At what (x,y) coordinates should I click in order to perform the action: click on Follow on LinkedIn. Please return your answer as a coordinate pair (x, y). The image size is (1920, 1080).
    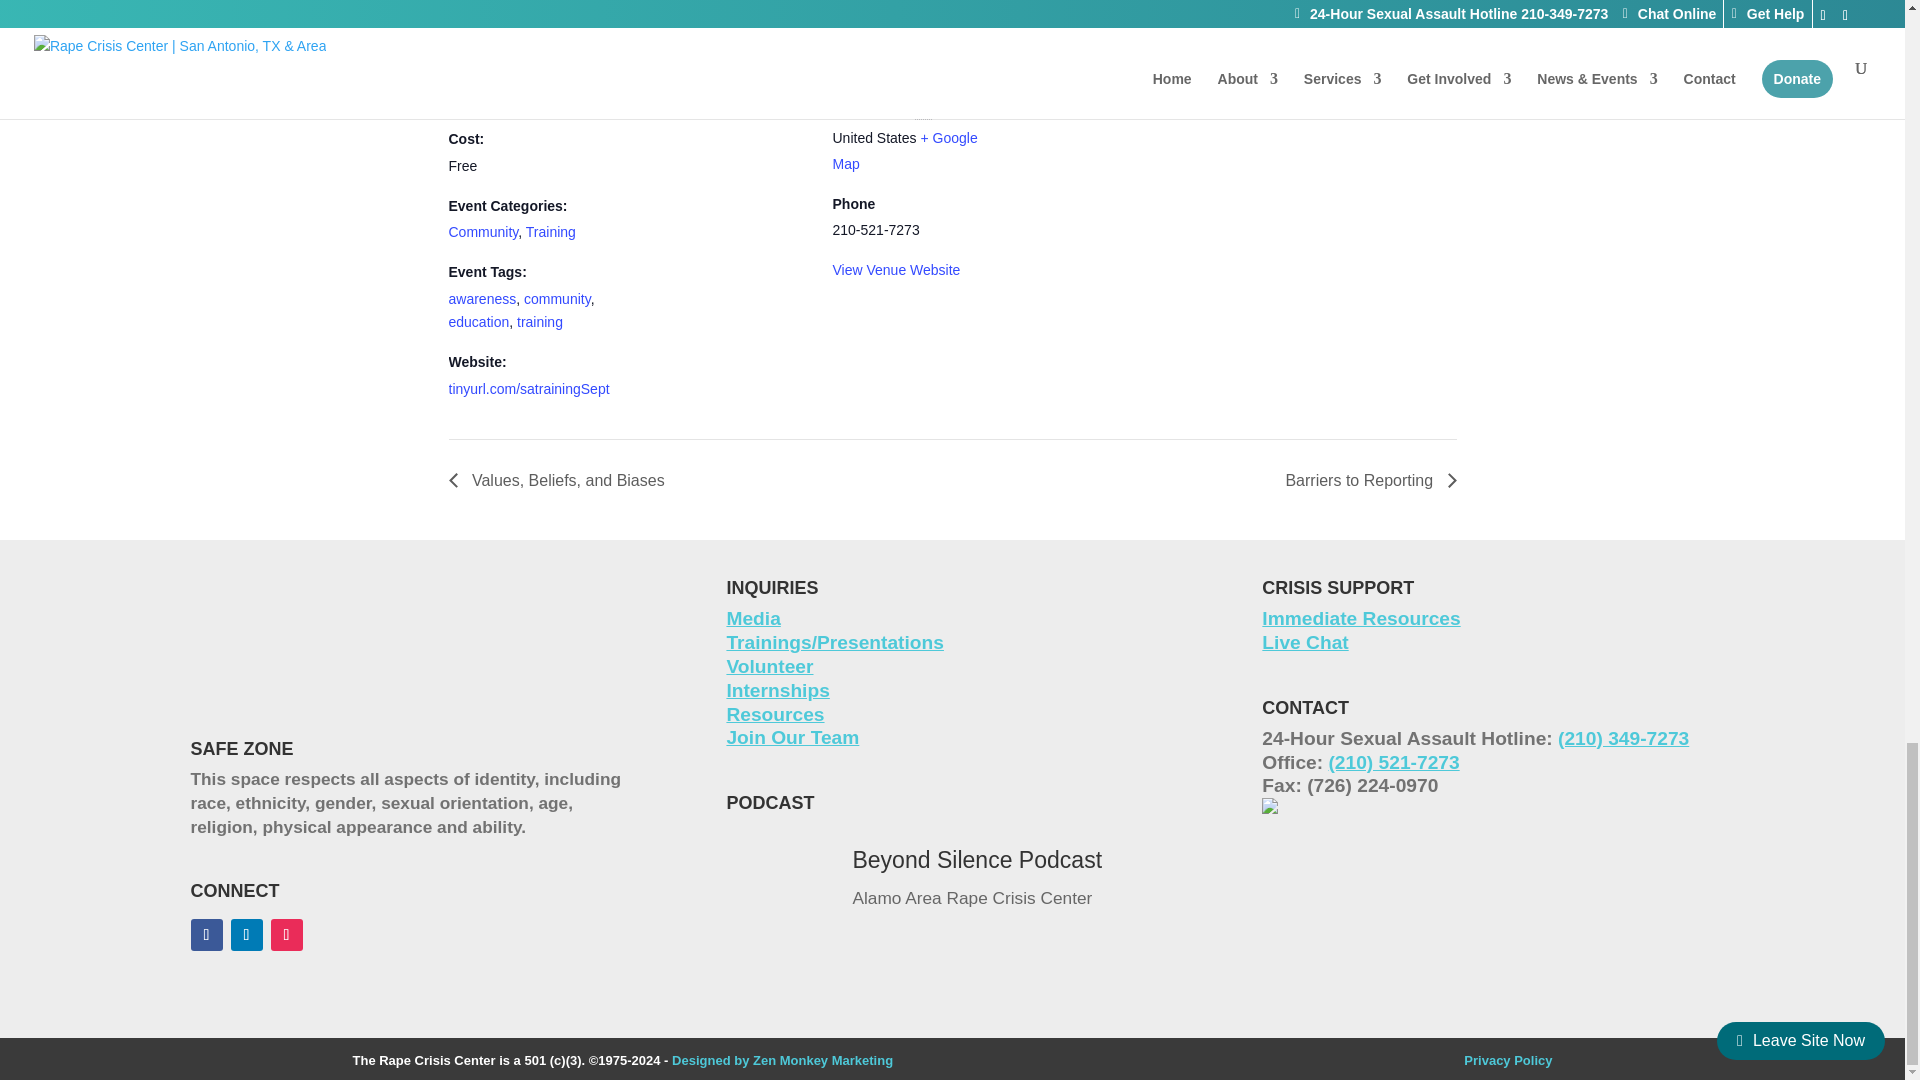
    Looking at the image, I should click on (246, 935).